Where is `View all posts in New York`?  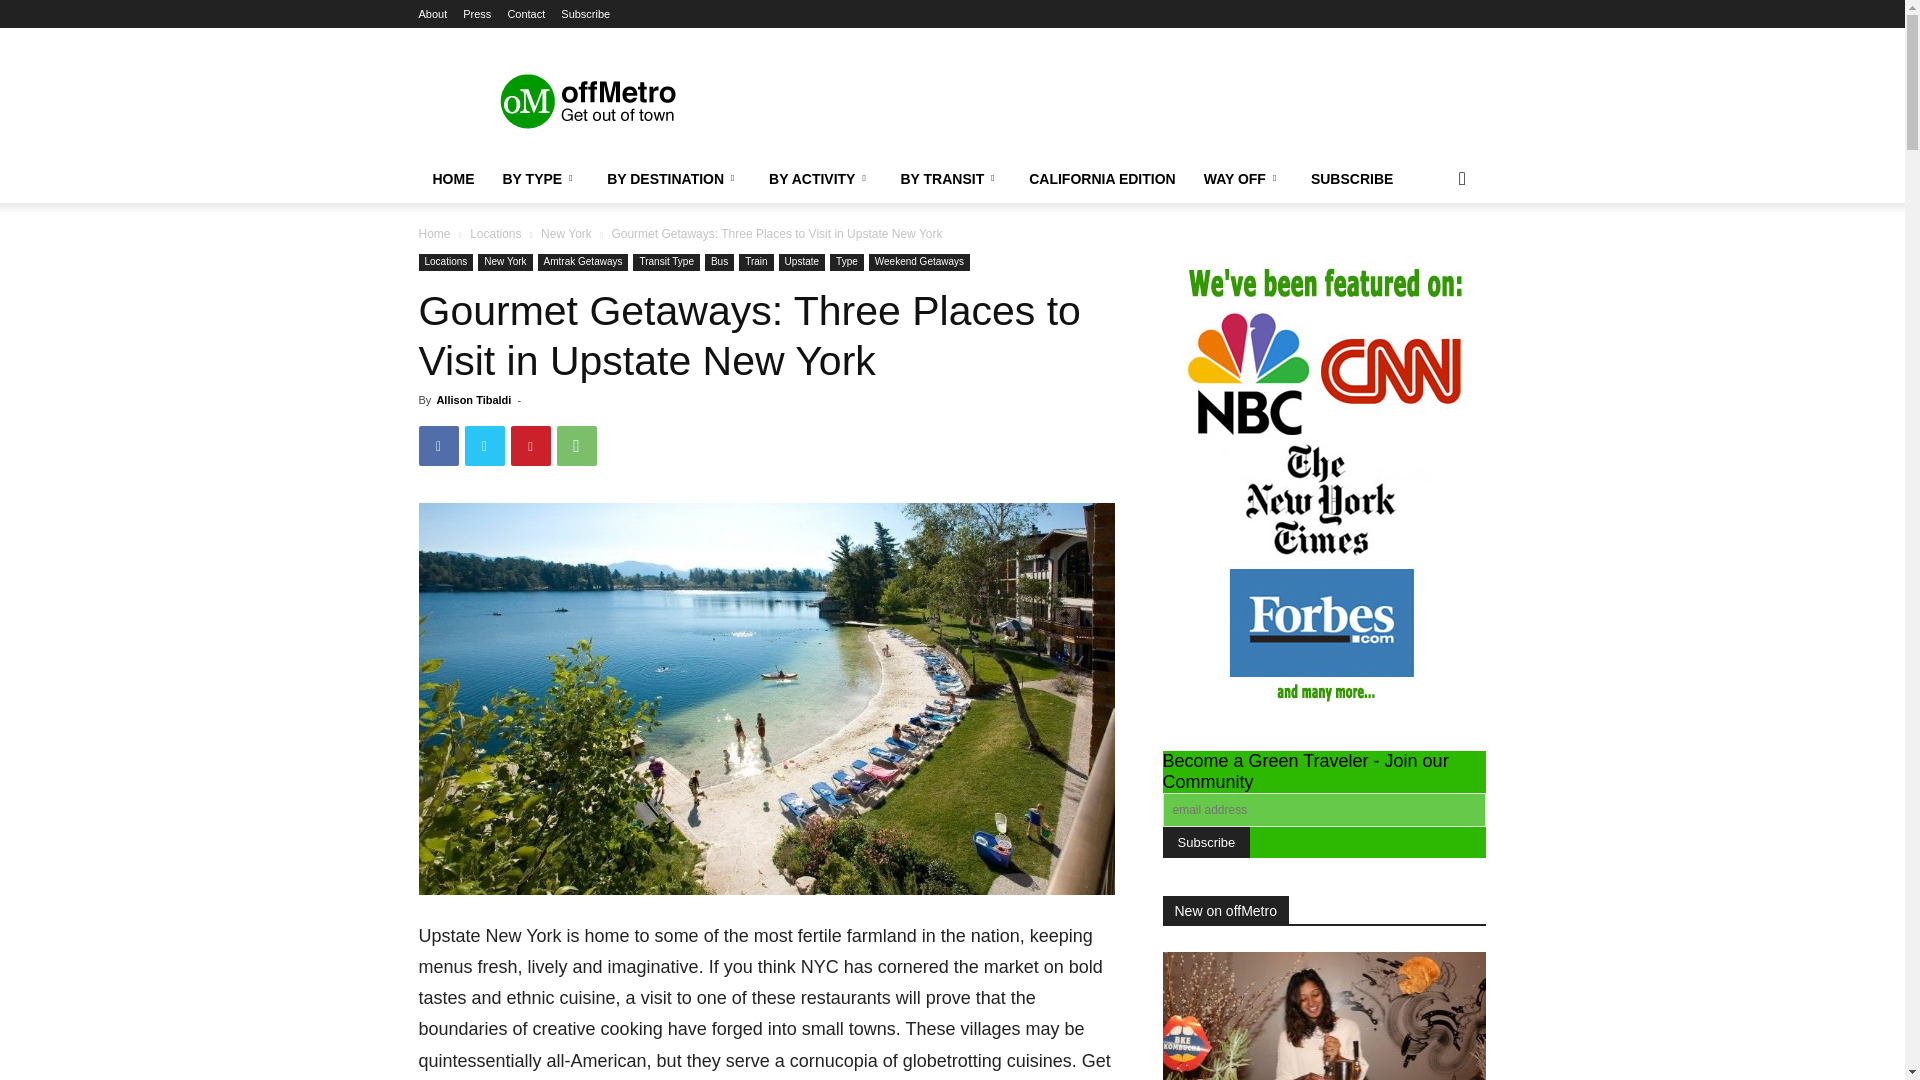 View all posts in New York is located at coordinates (566, 233).